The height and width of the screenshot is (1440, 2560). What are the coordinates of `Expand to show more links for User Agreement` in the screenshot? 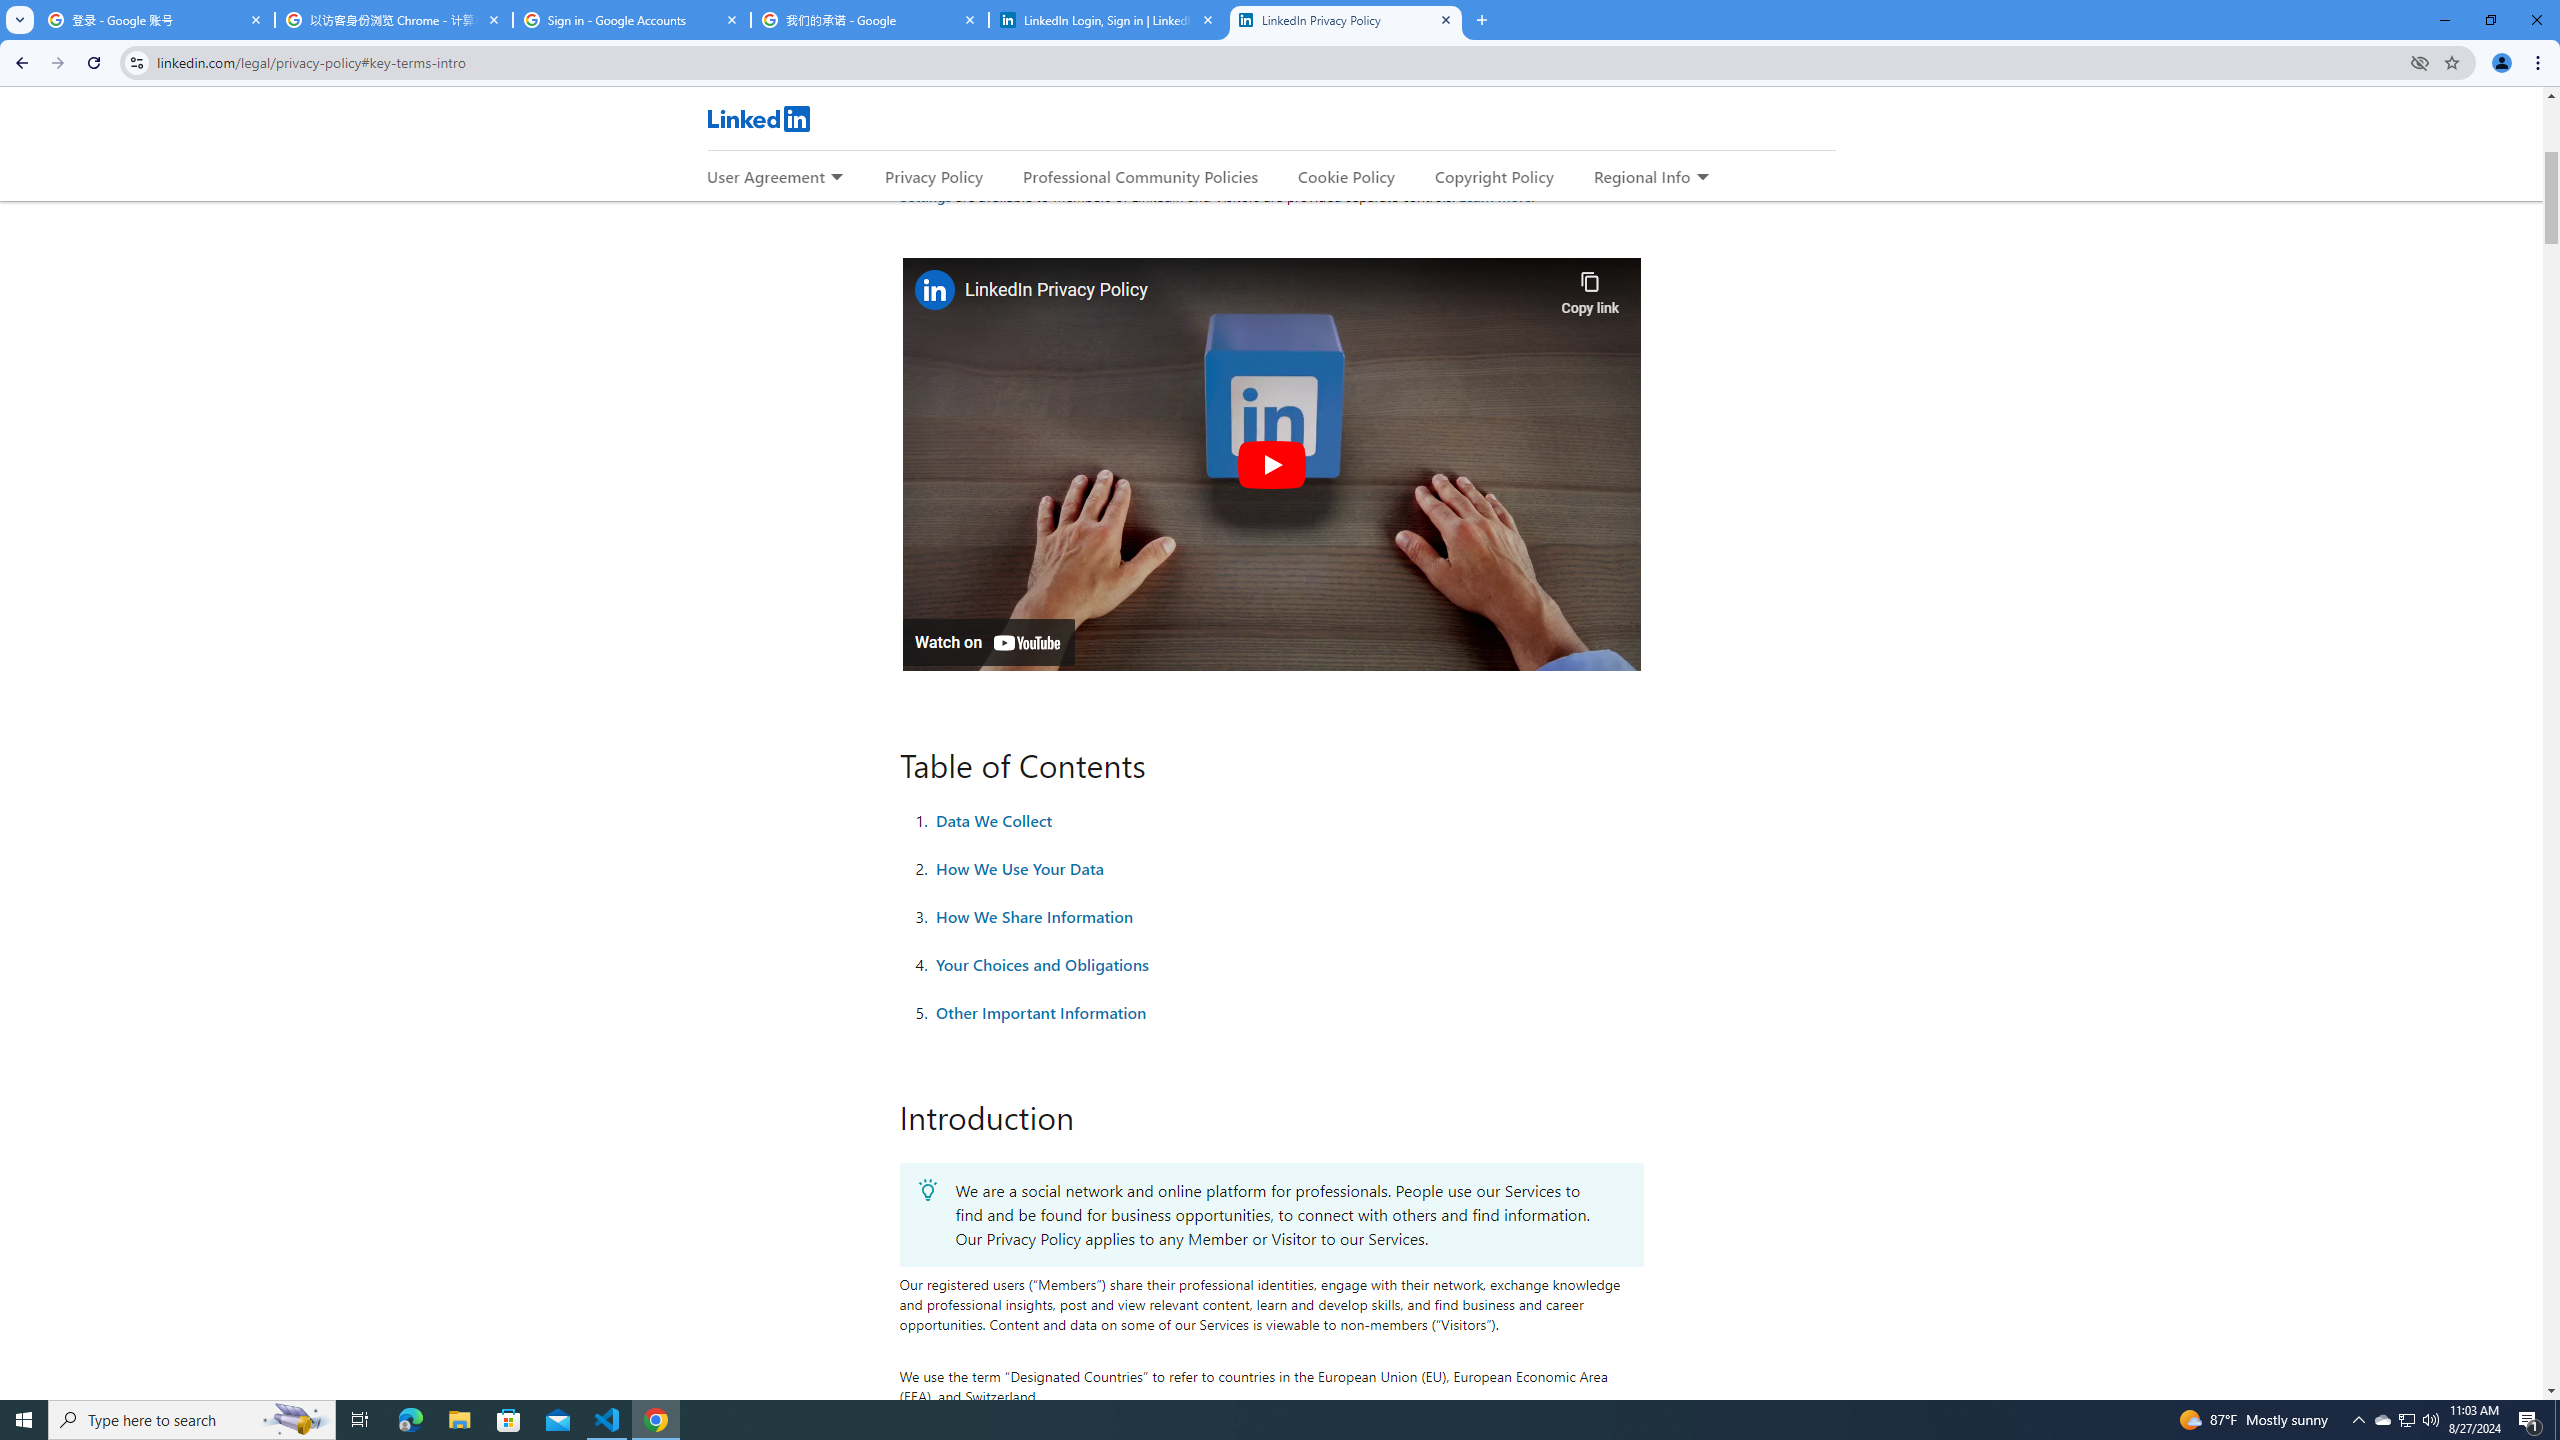 It's located at (835, 178).